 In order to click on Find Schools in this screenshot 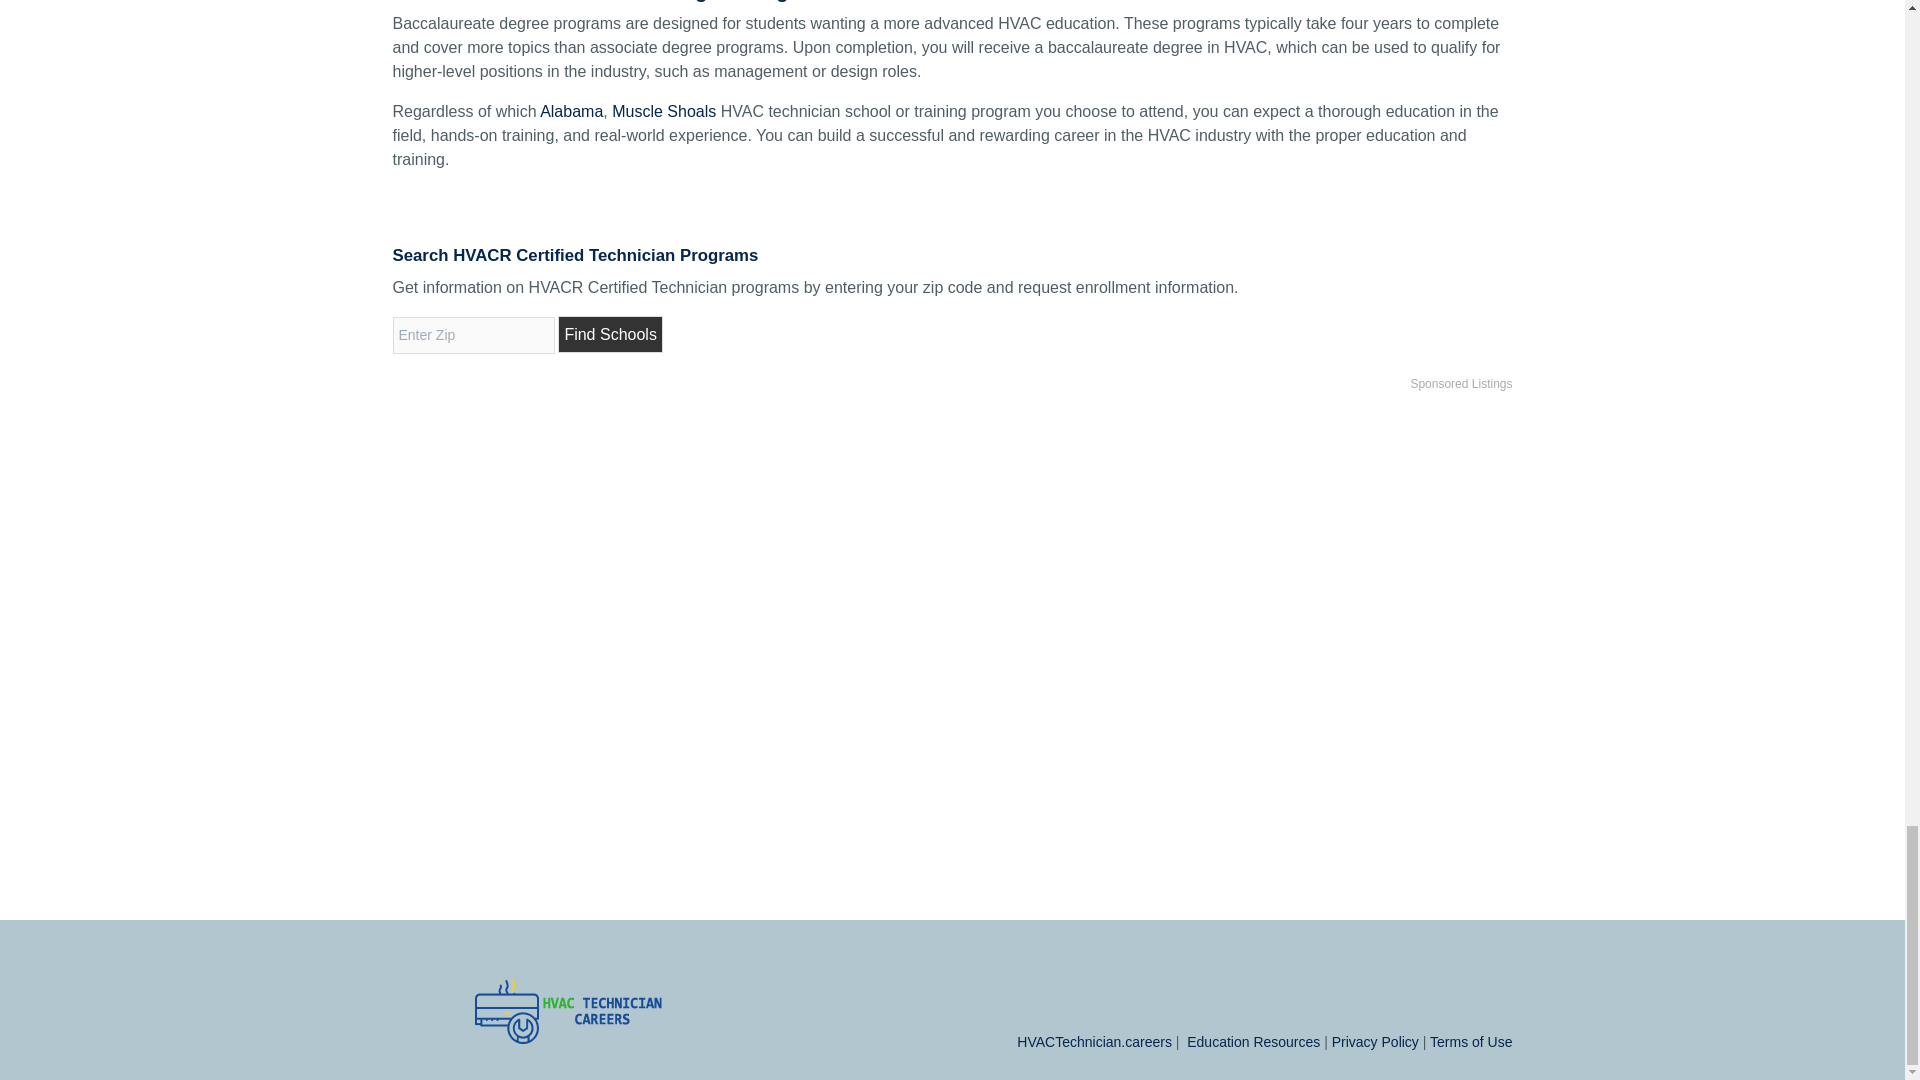, I will do `click(610, 334)`.